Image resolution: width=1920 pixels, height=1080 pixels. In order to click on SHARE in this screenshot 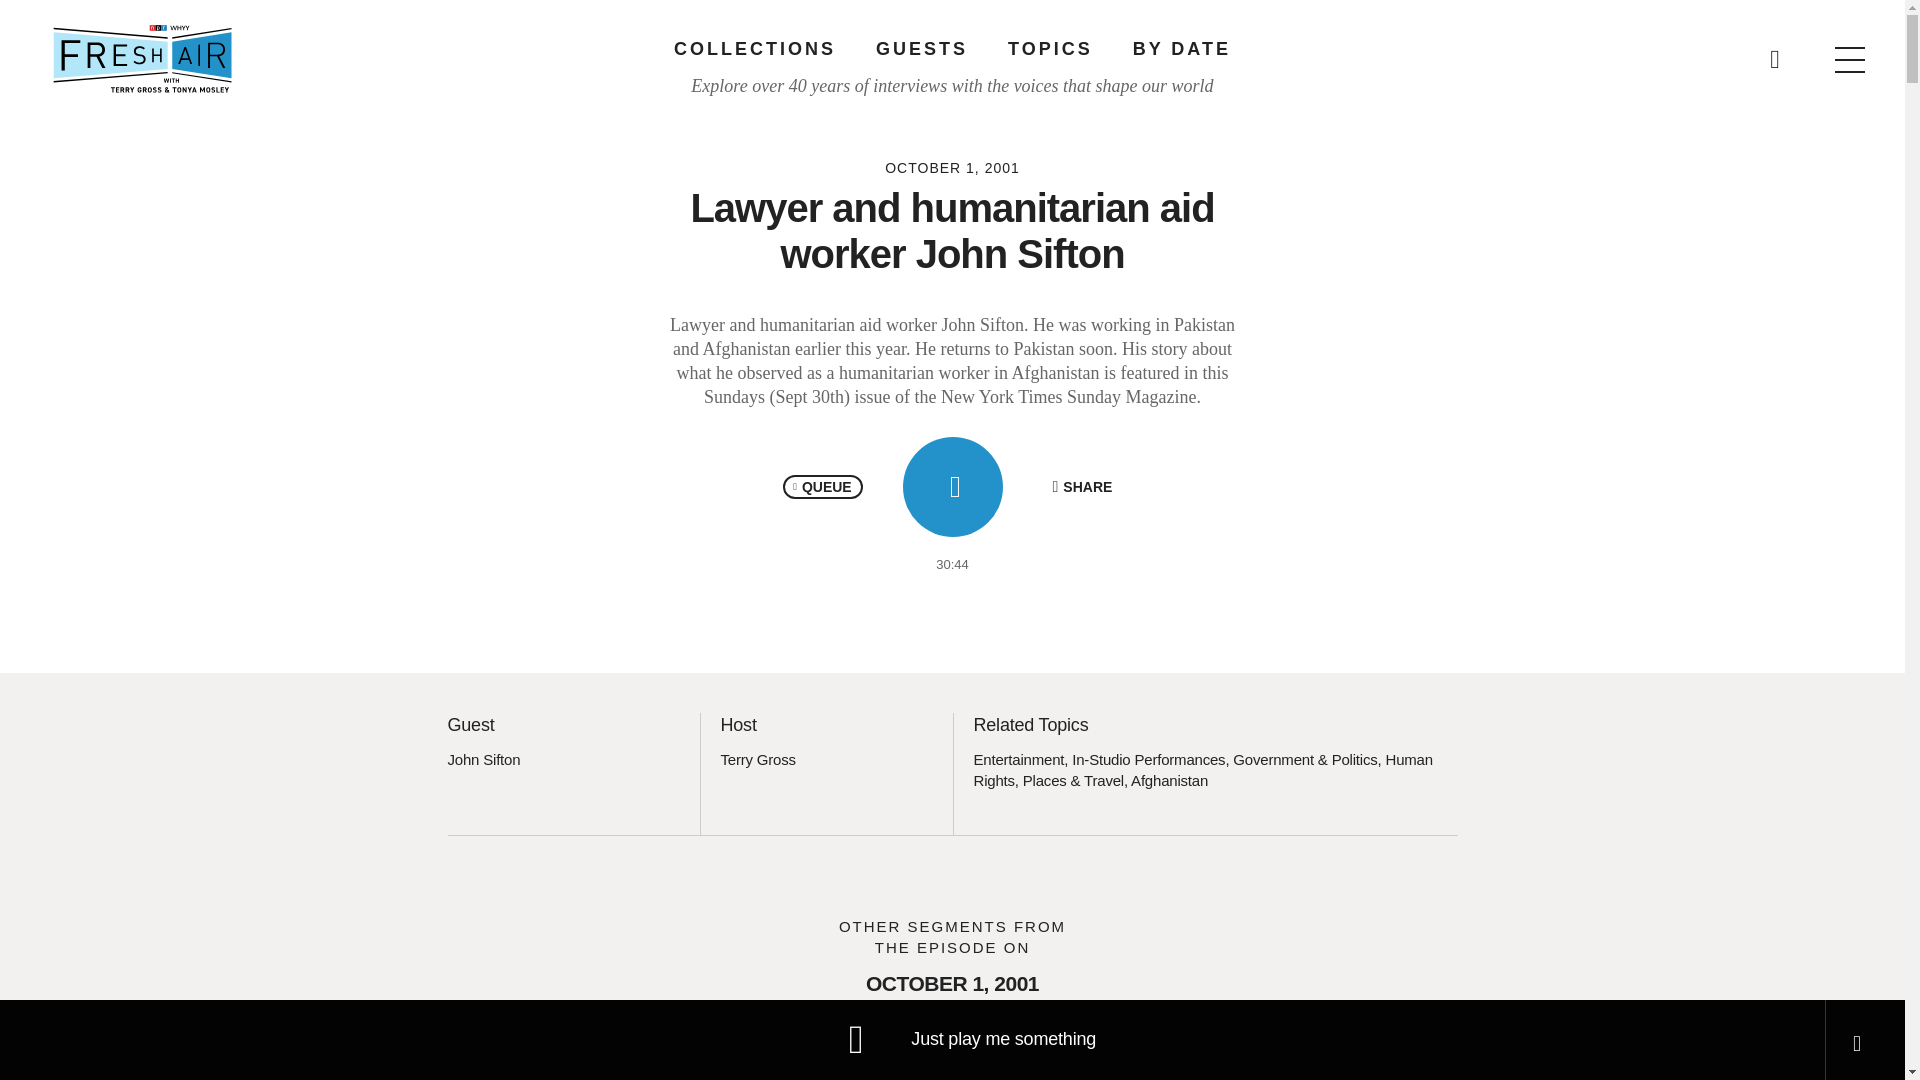, I will do `click(1082, 486)`.